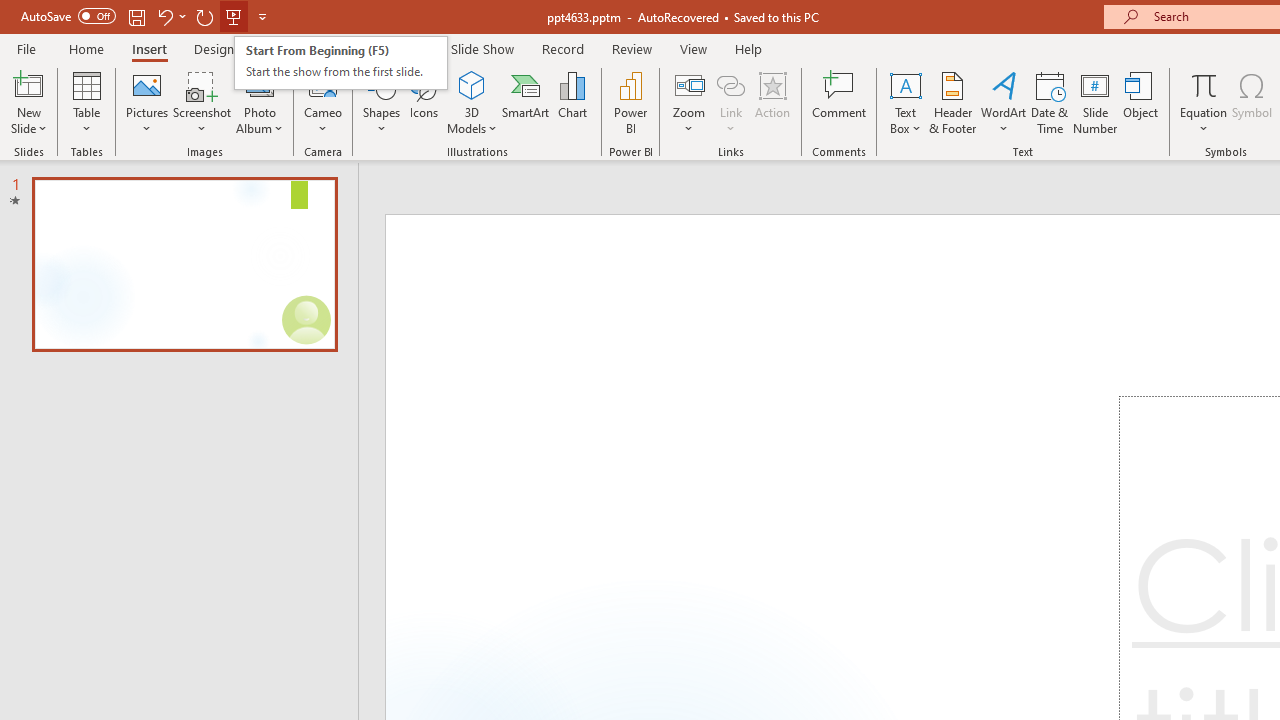 Image resolution: width=1280 pixels, height=720 pixels. I want to click on Comment, so click(840, 102).